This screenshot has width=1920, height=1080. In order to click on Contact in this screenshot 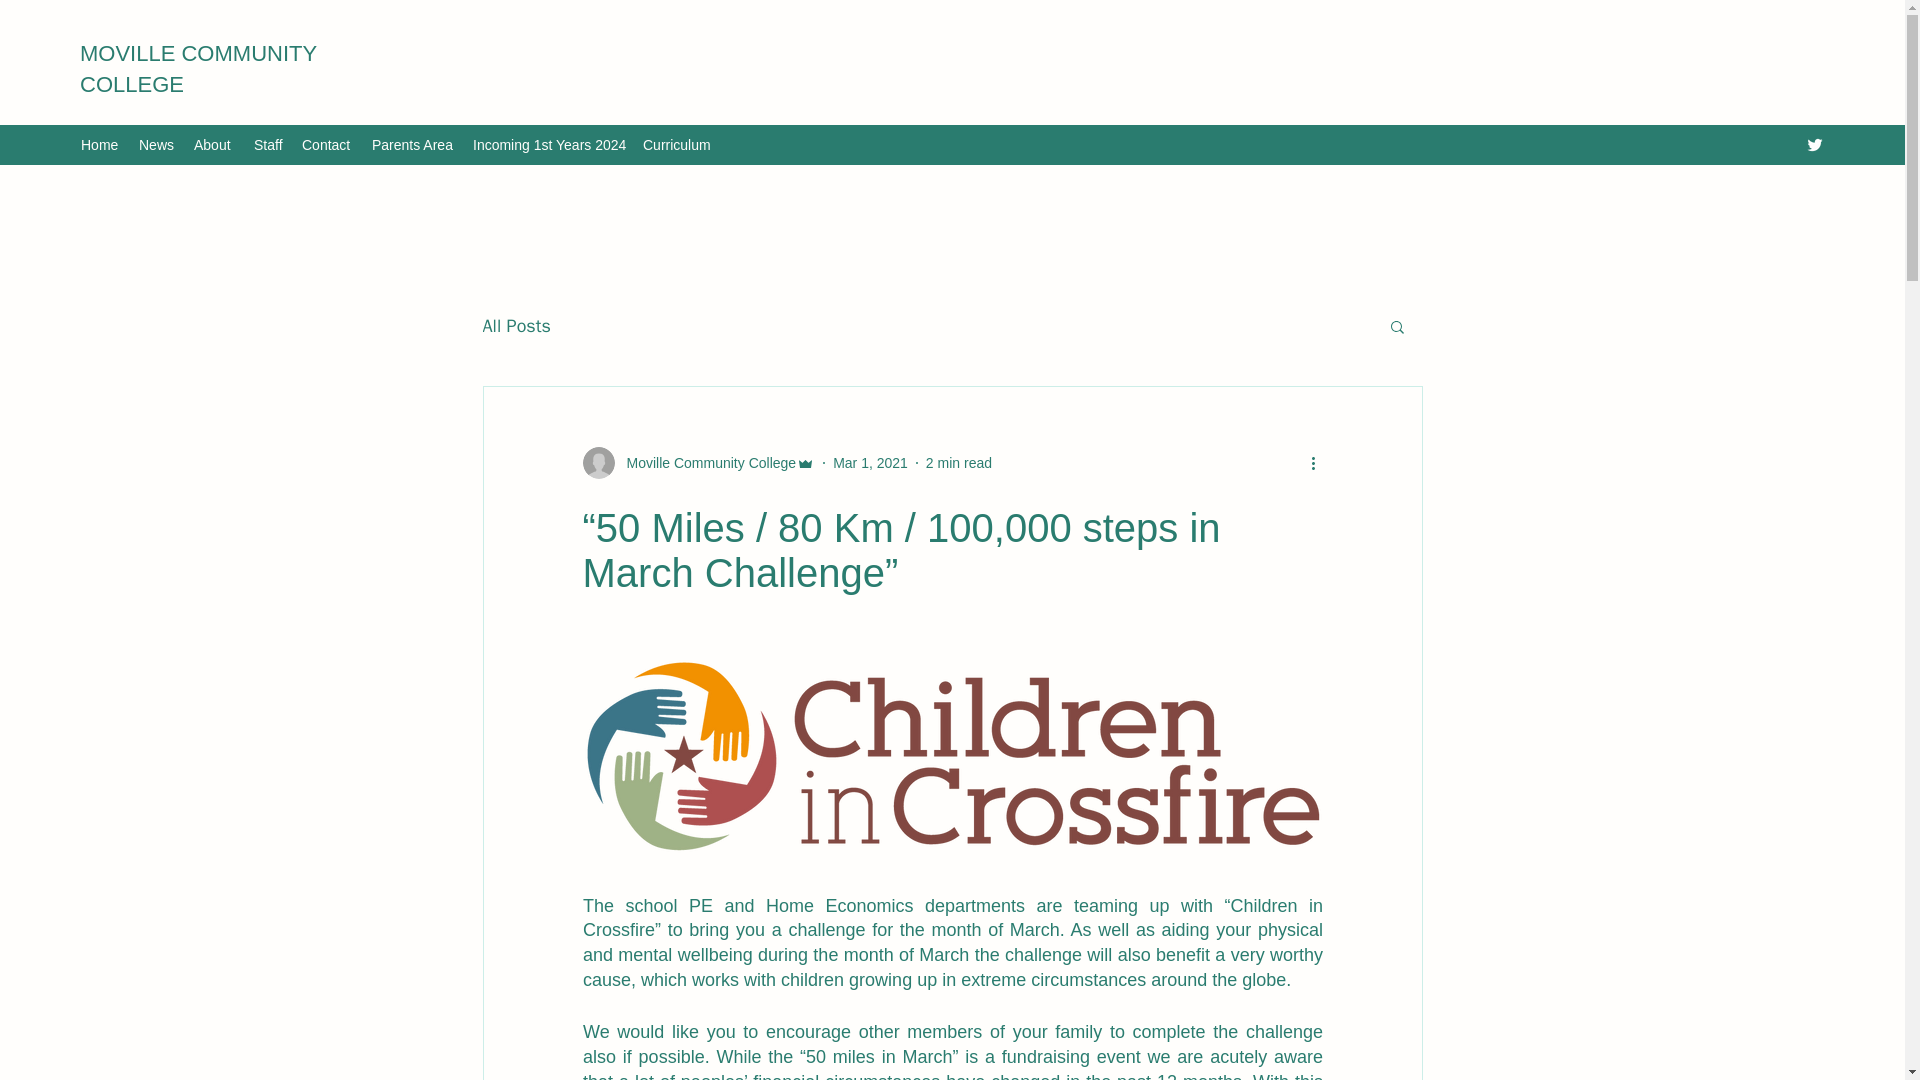, I will do `click(326, 144)`.